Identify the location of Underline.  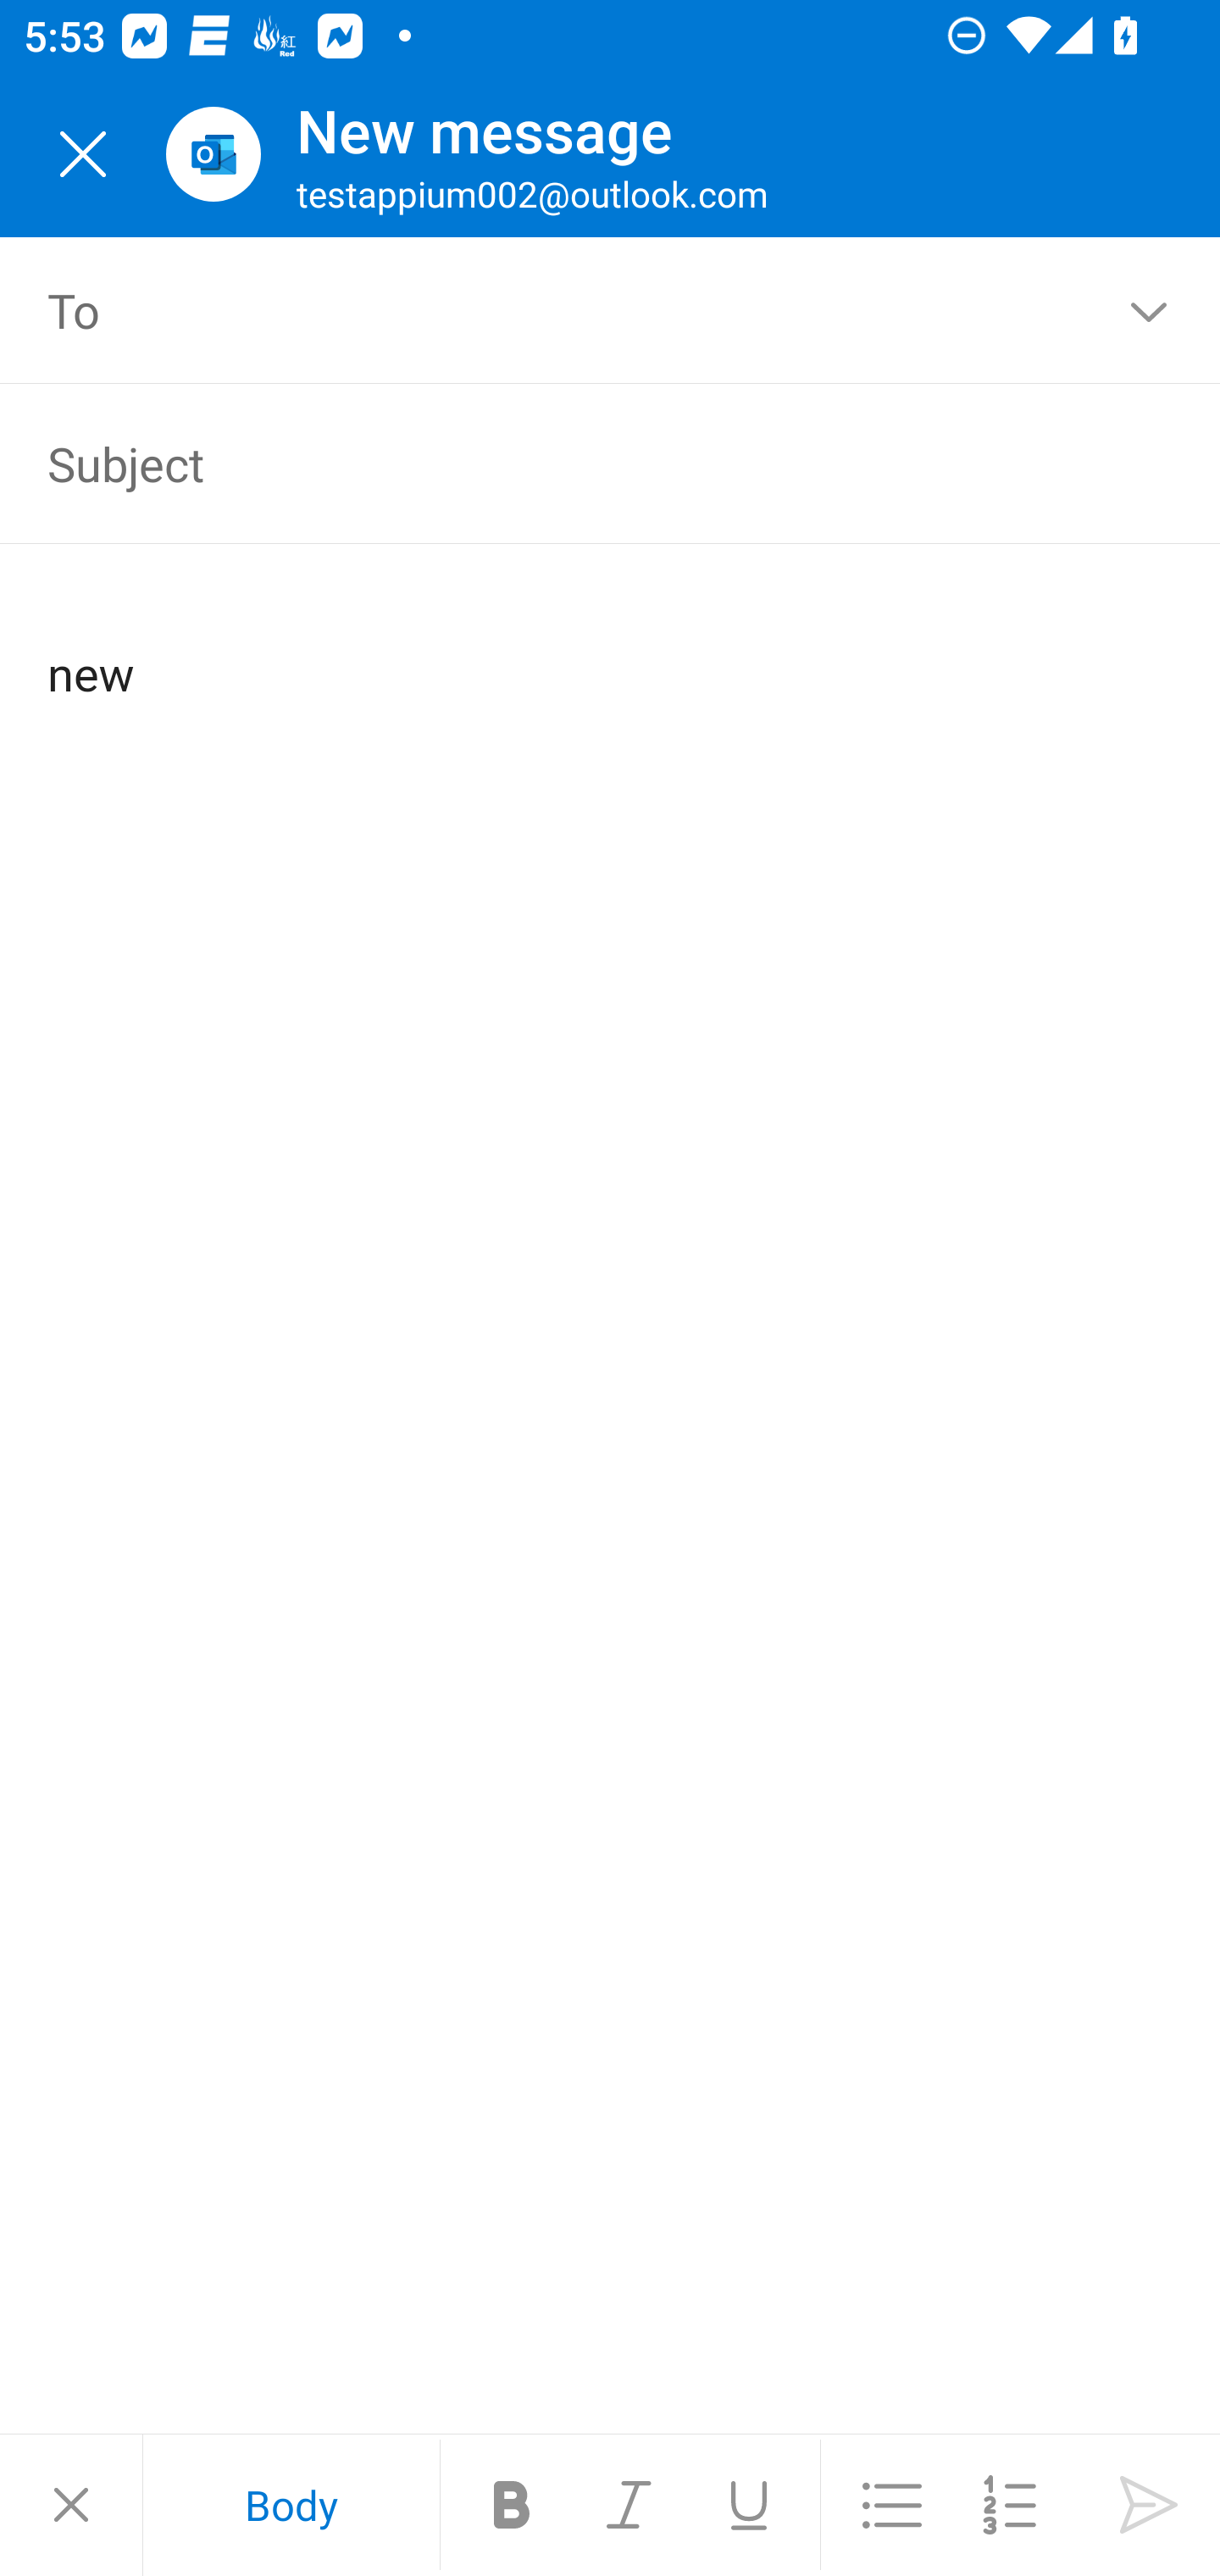
(749, 2505).